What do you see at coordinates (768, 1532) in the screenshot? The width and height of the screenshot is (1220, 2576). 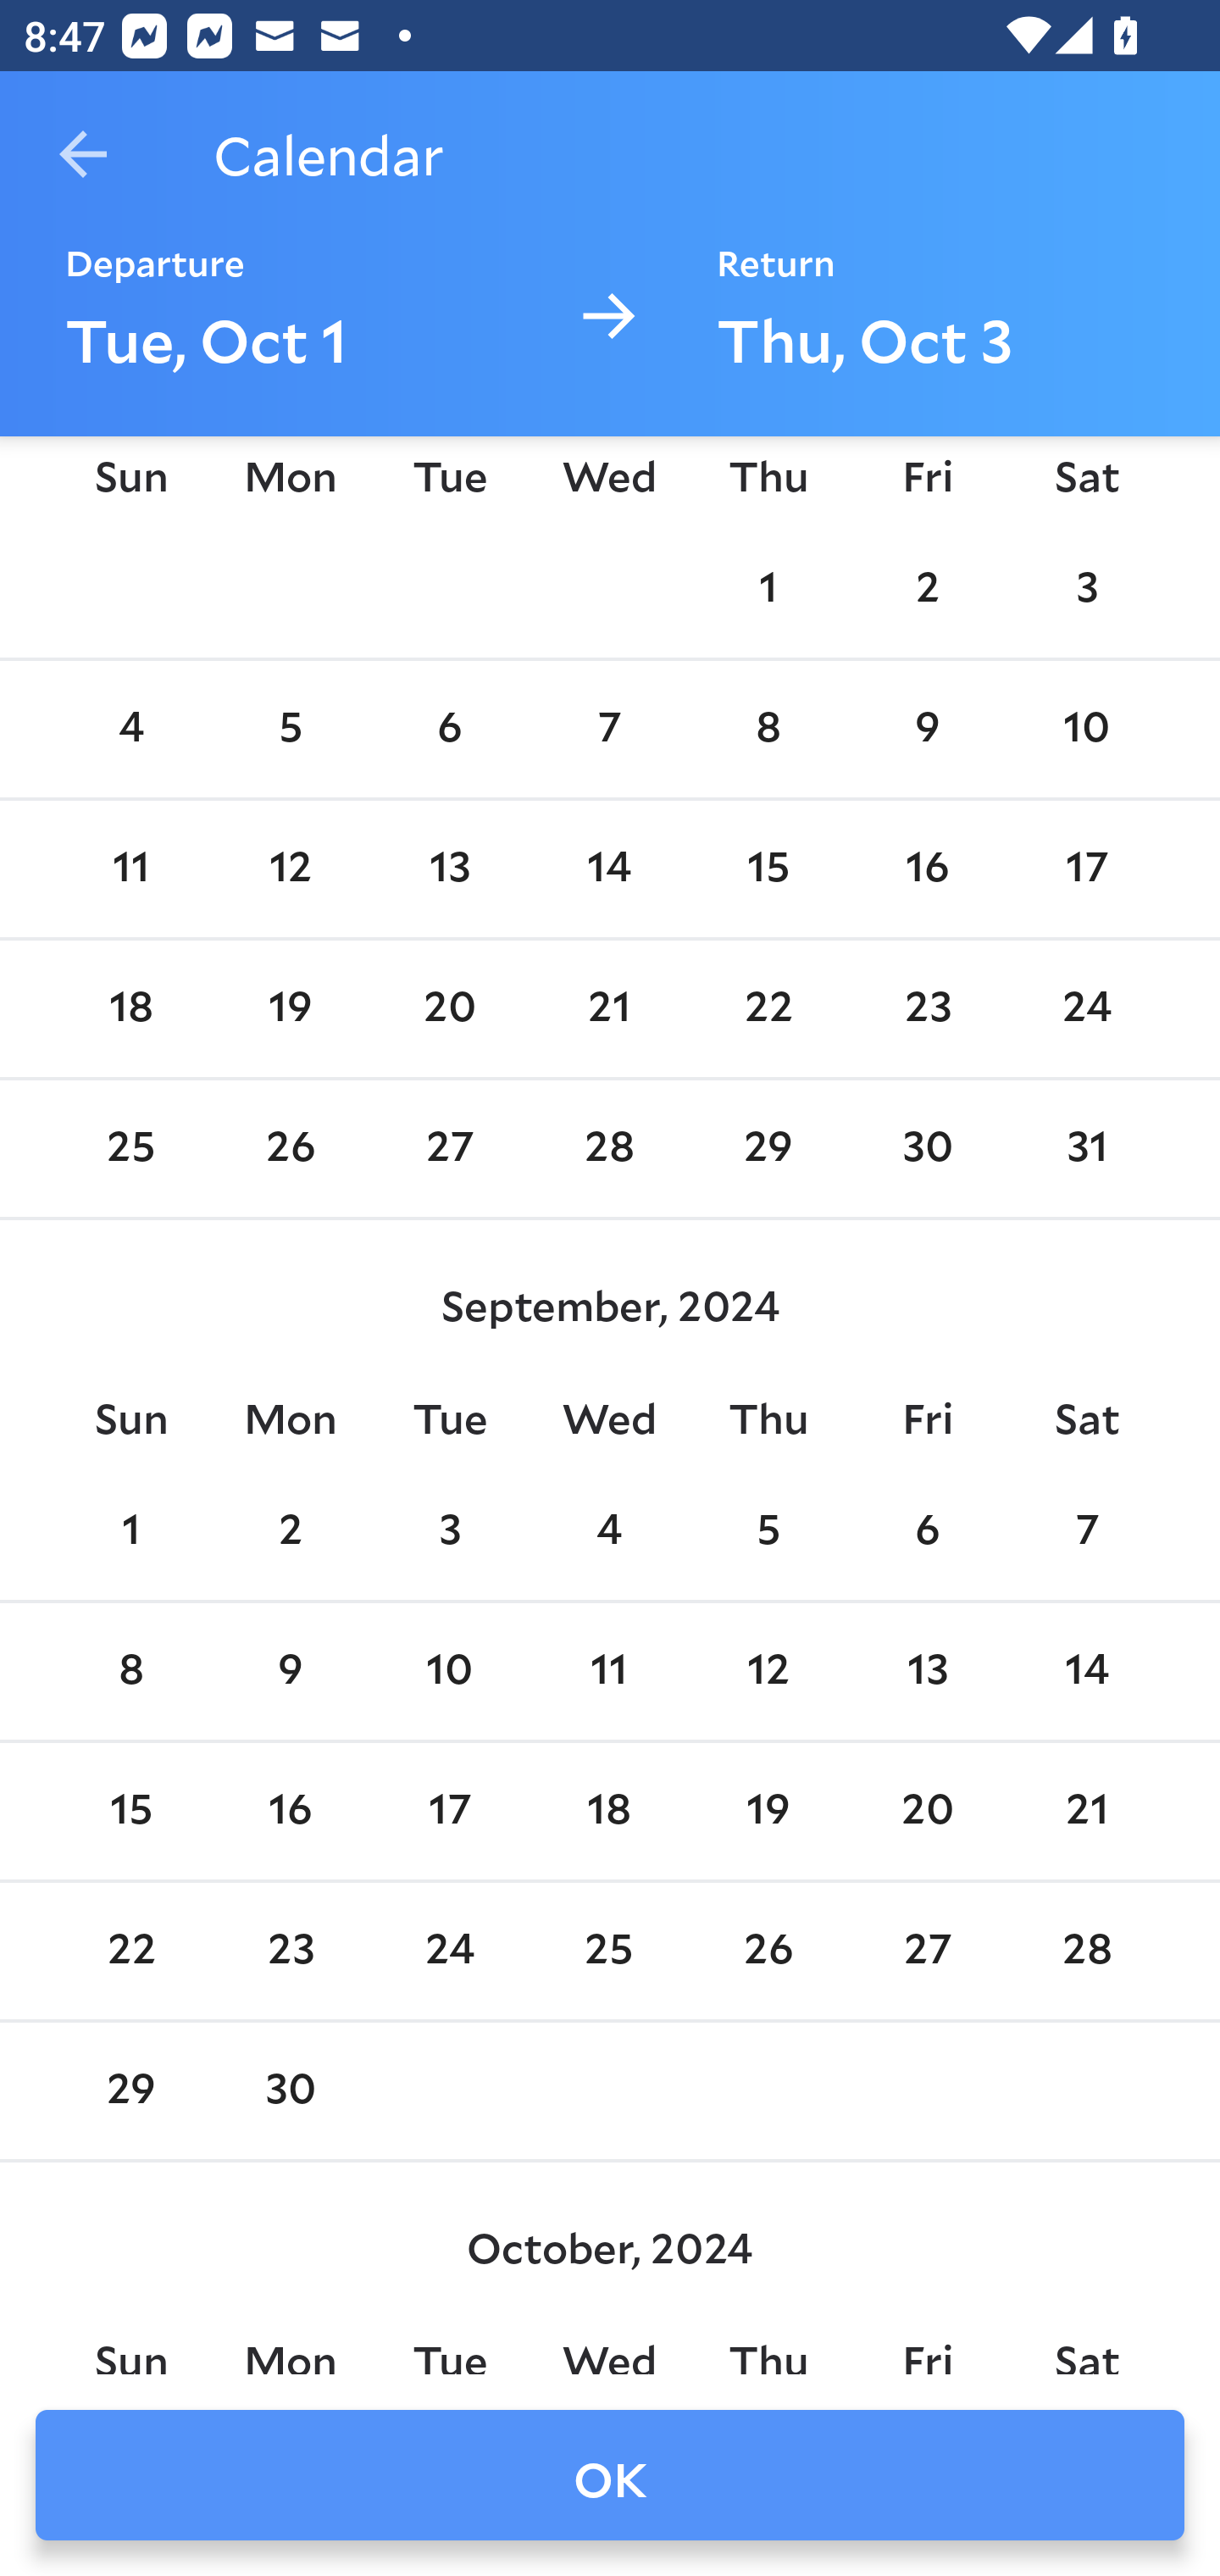 I see `5` at bounding box center [768, 1532].